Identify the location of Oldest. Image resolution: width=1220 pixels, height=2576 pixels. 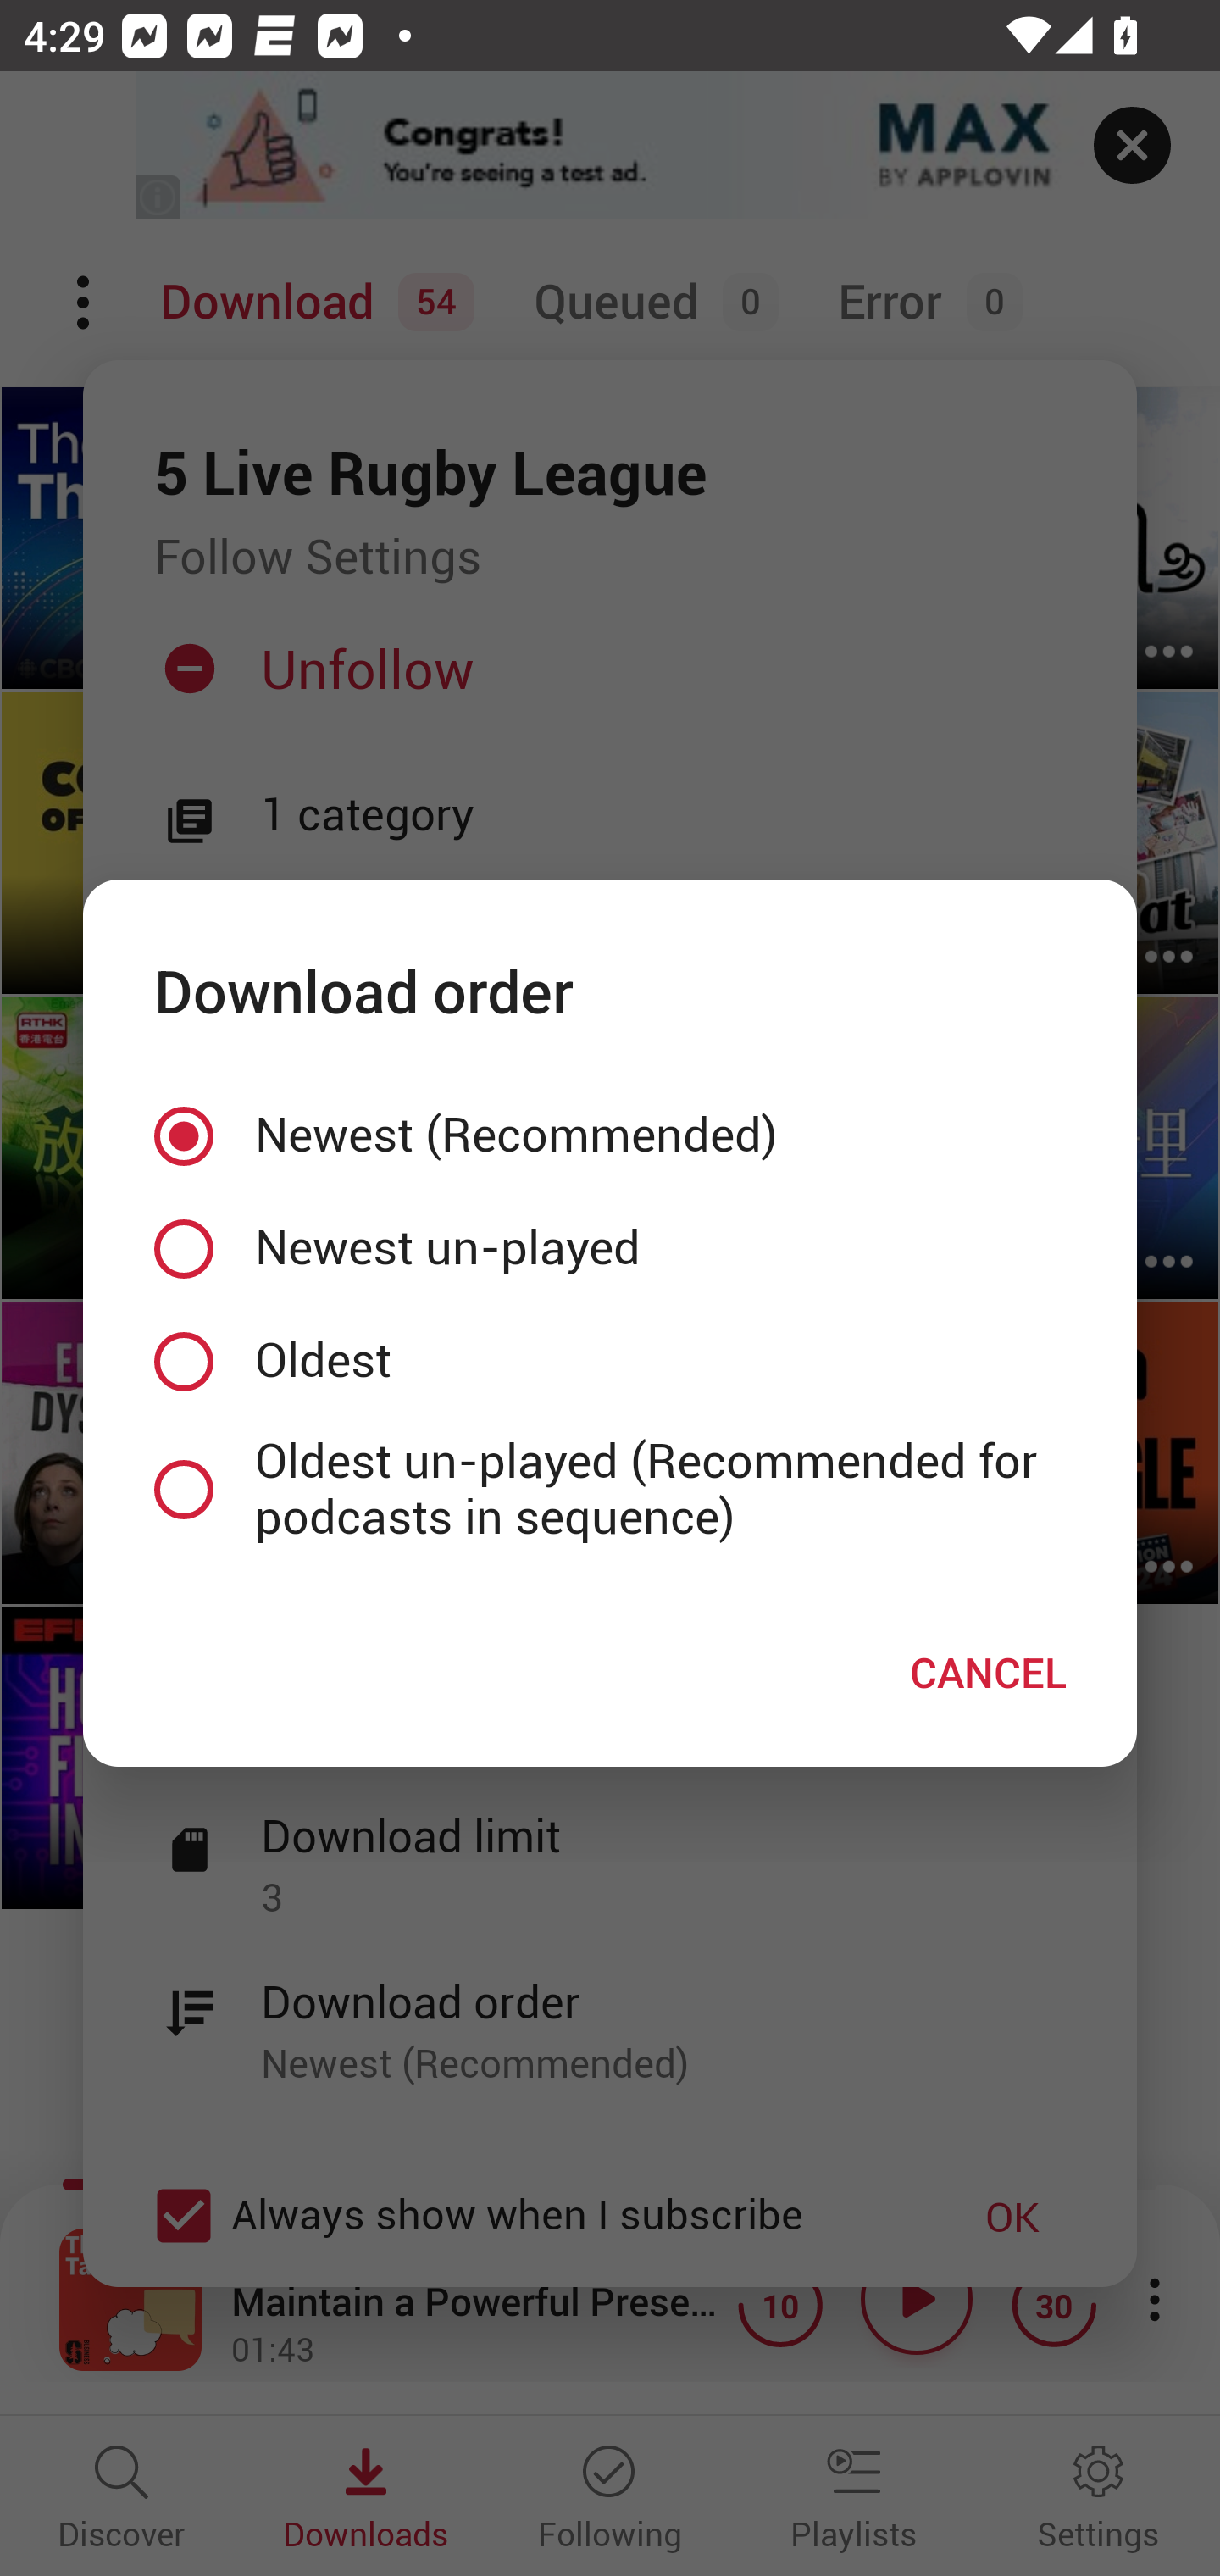
(610, 1361).